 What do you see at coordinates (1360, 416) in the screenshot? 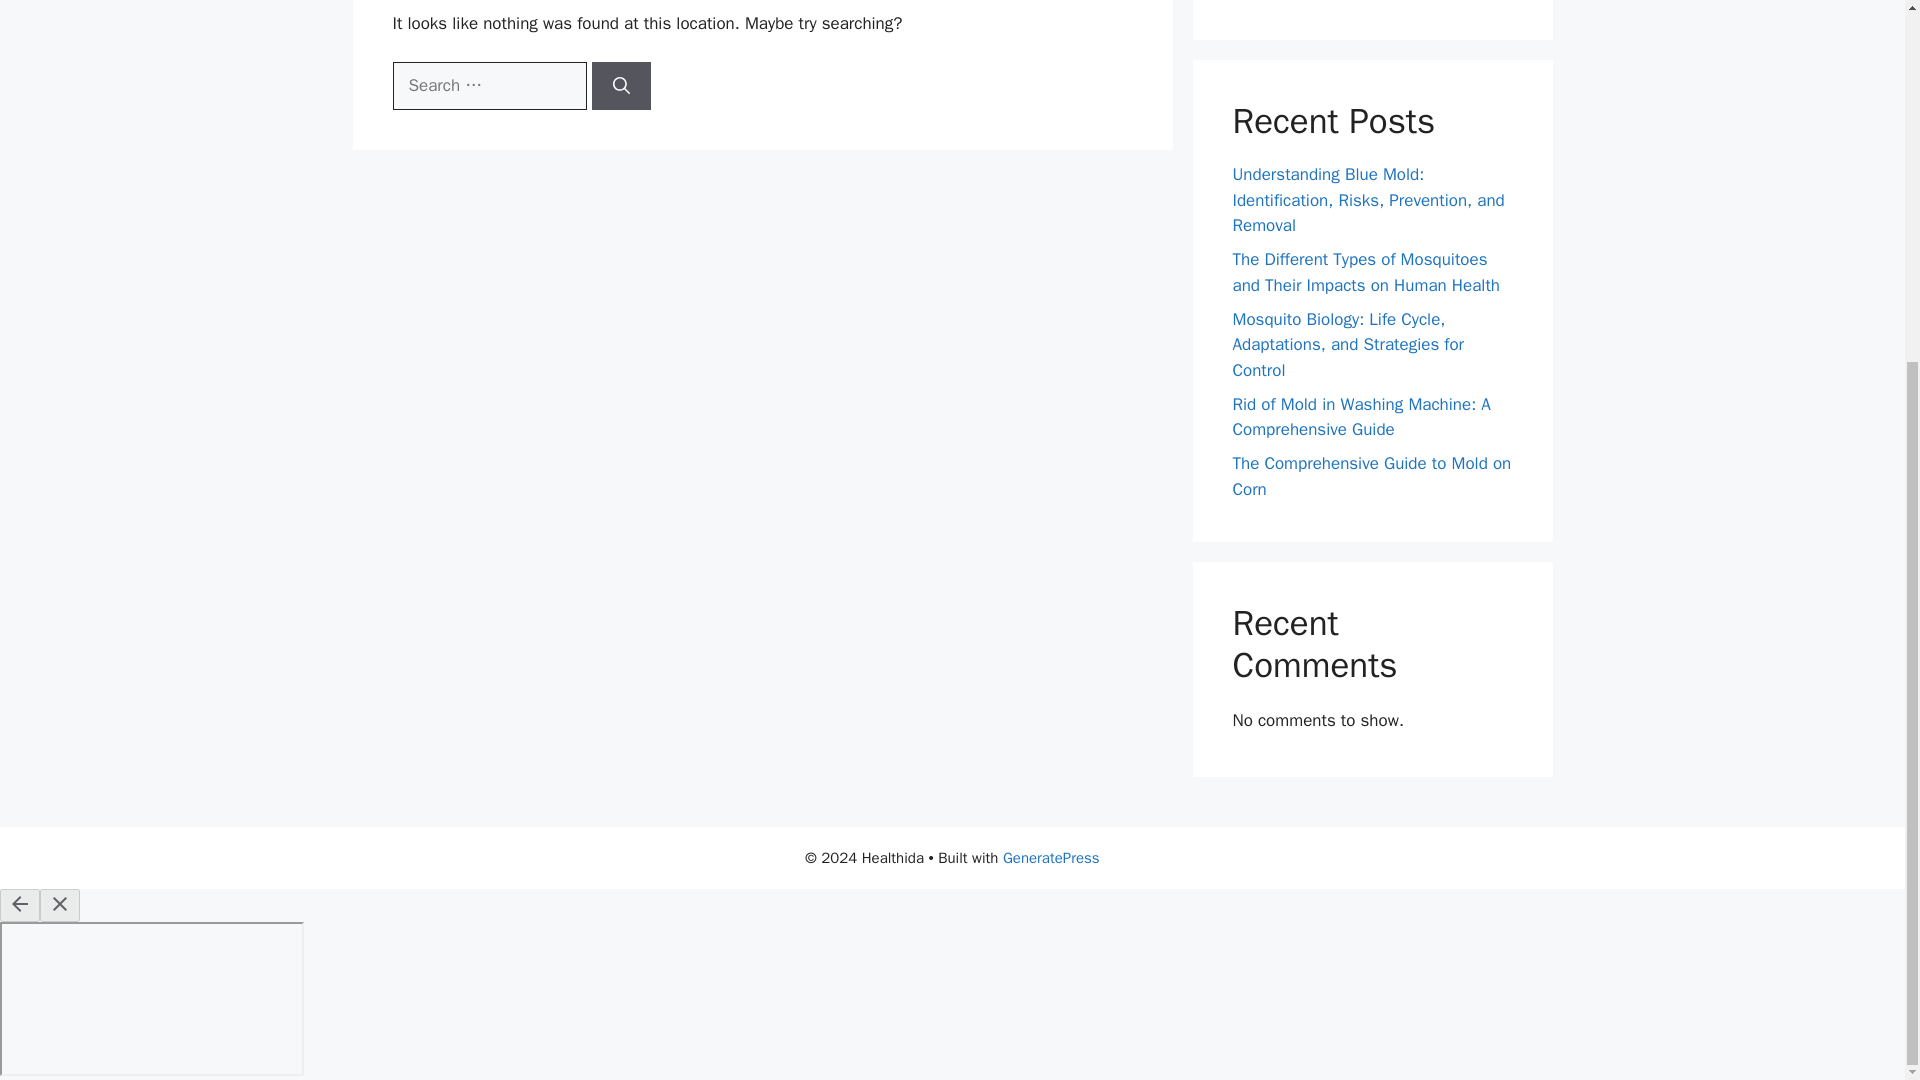
I see `Rid of Mold in Washing Machine: A Comprehensive Guide` at bounding box center [1360, 416].